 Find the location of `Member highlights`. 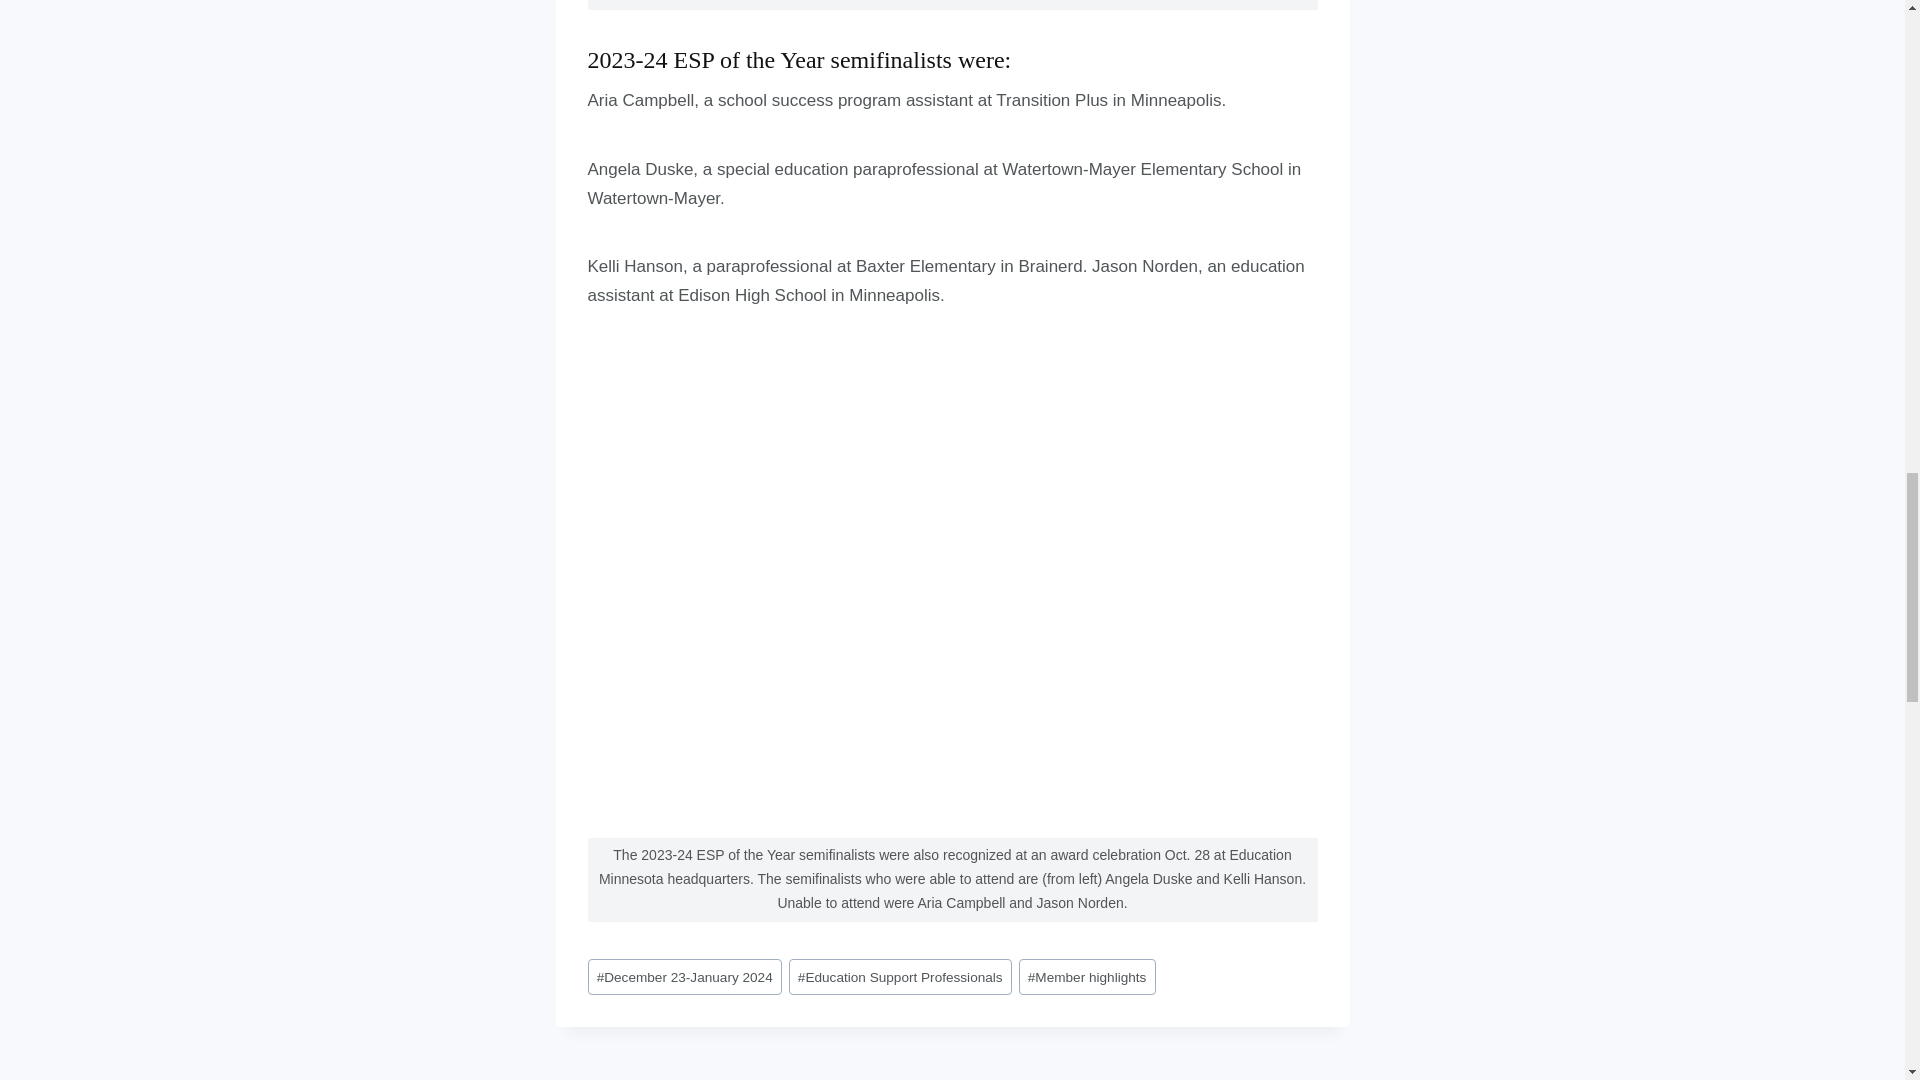

Member highlights is located at coordinates (1087, 976).